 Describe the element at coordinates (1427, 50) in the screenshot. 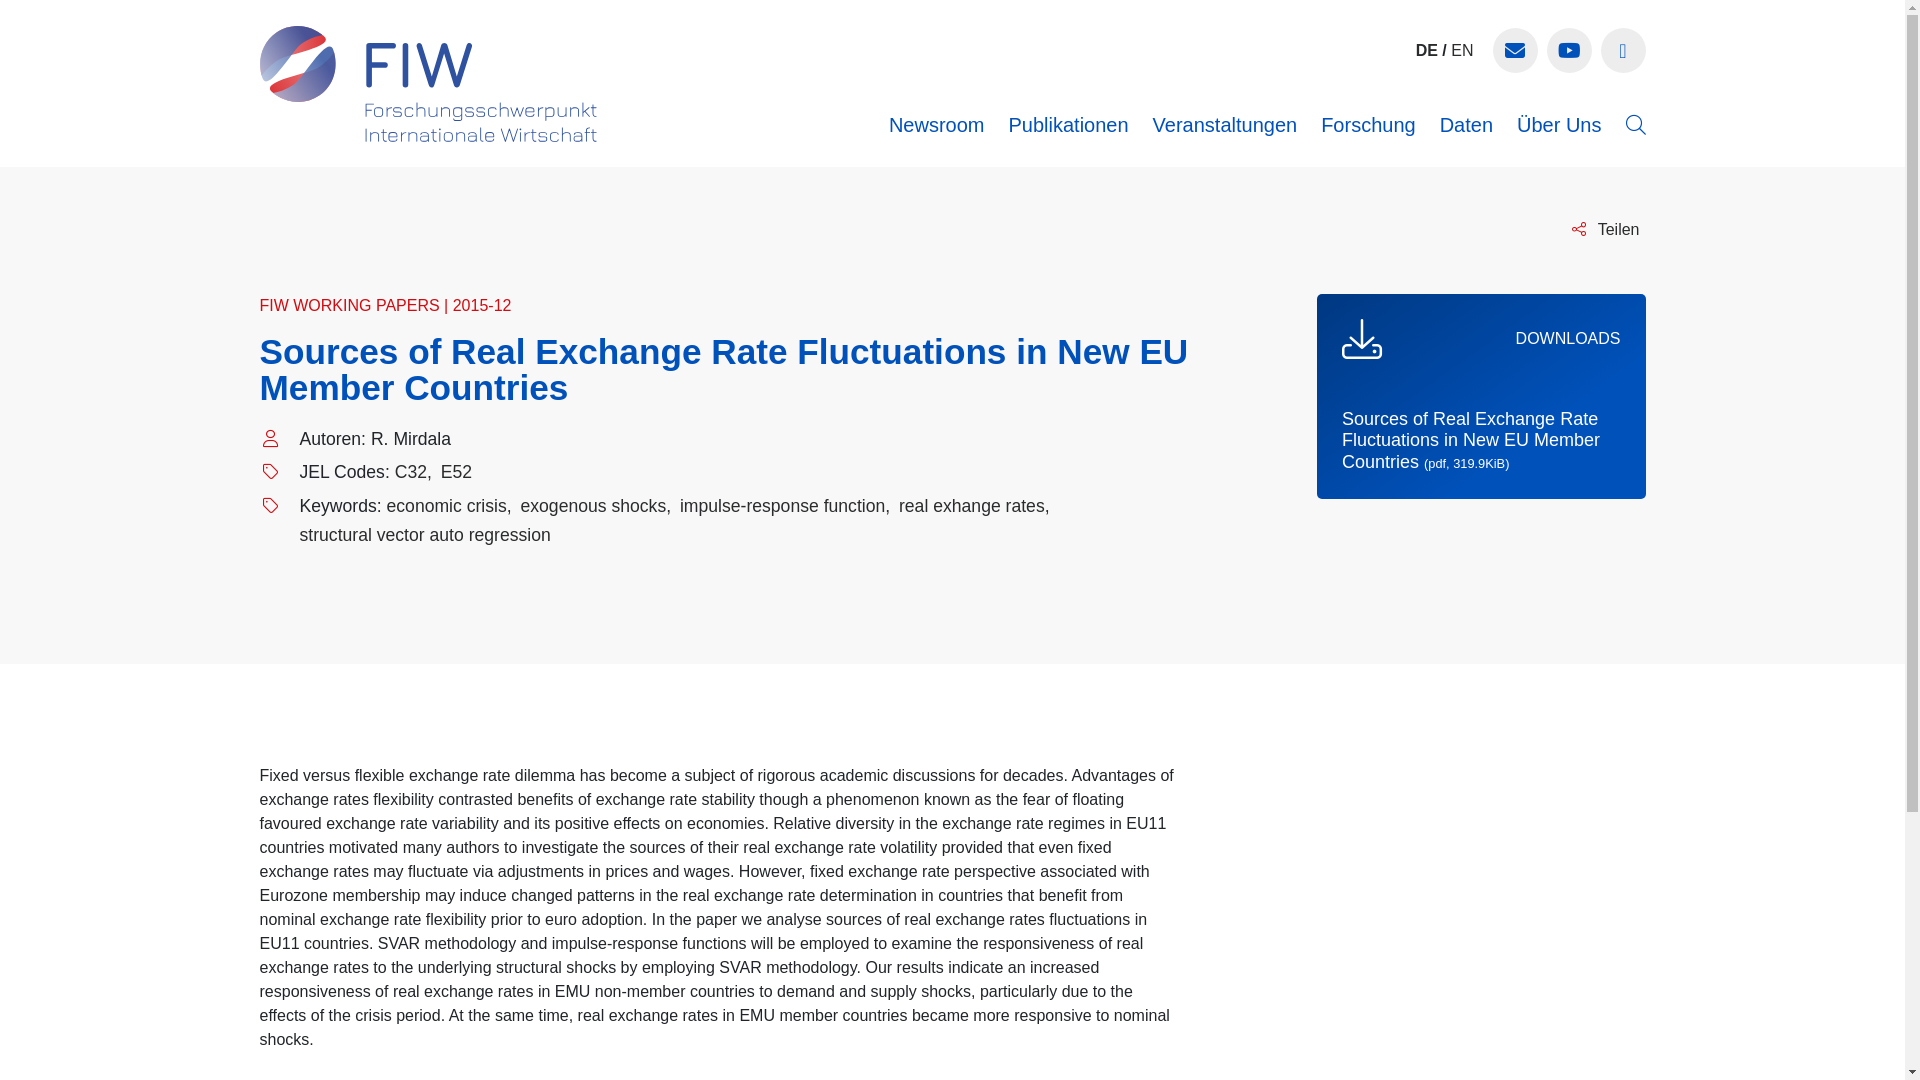

I see `DE` at that location.